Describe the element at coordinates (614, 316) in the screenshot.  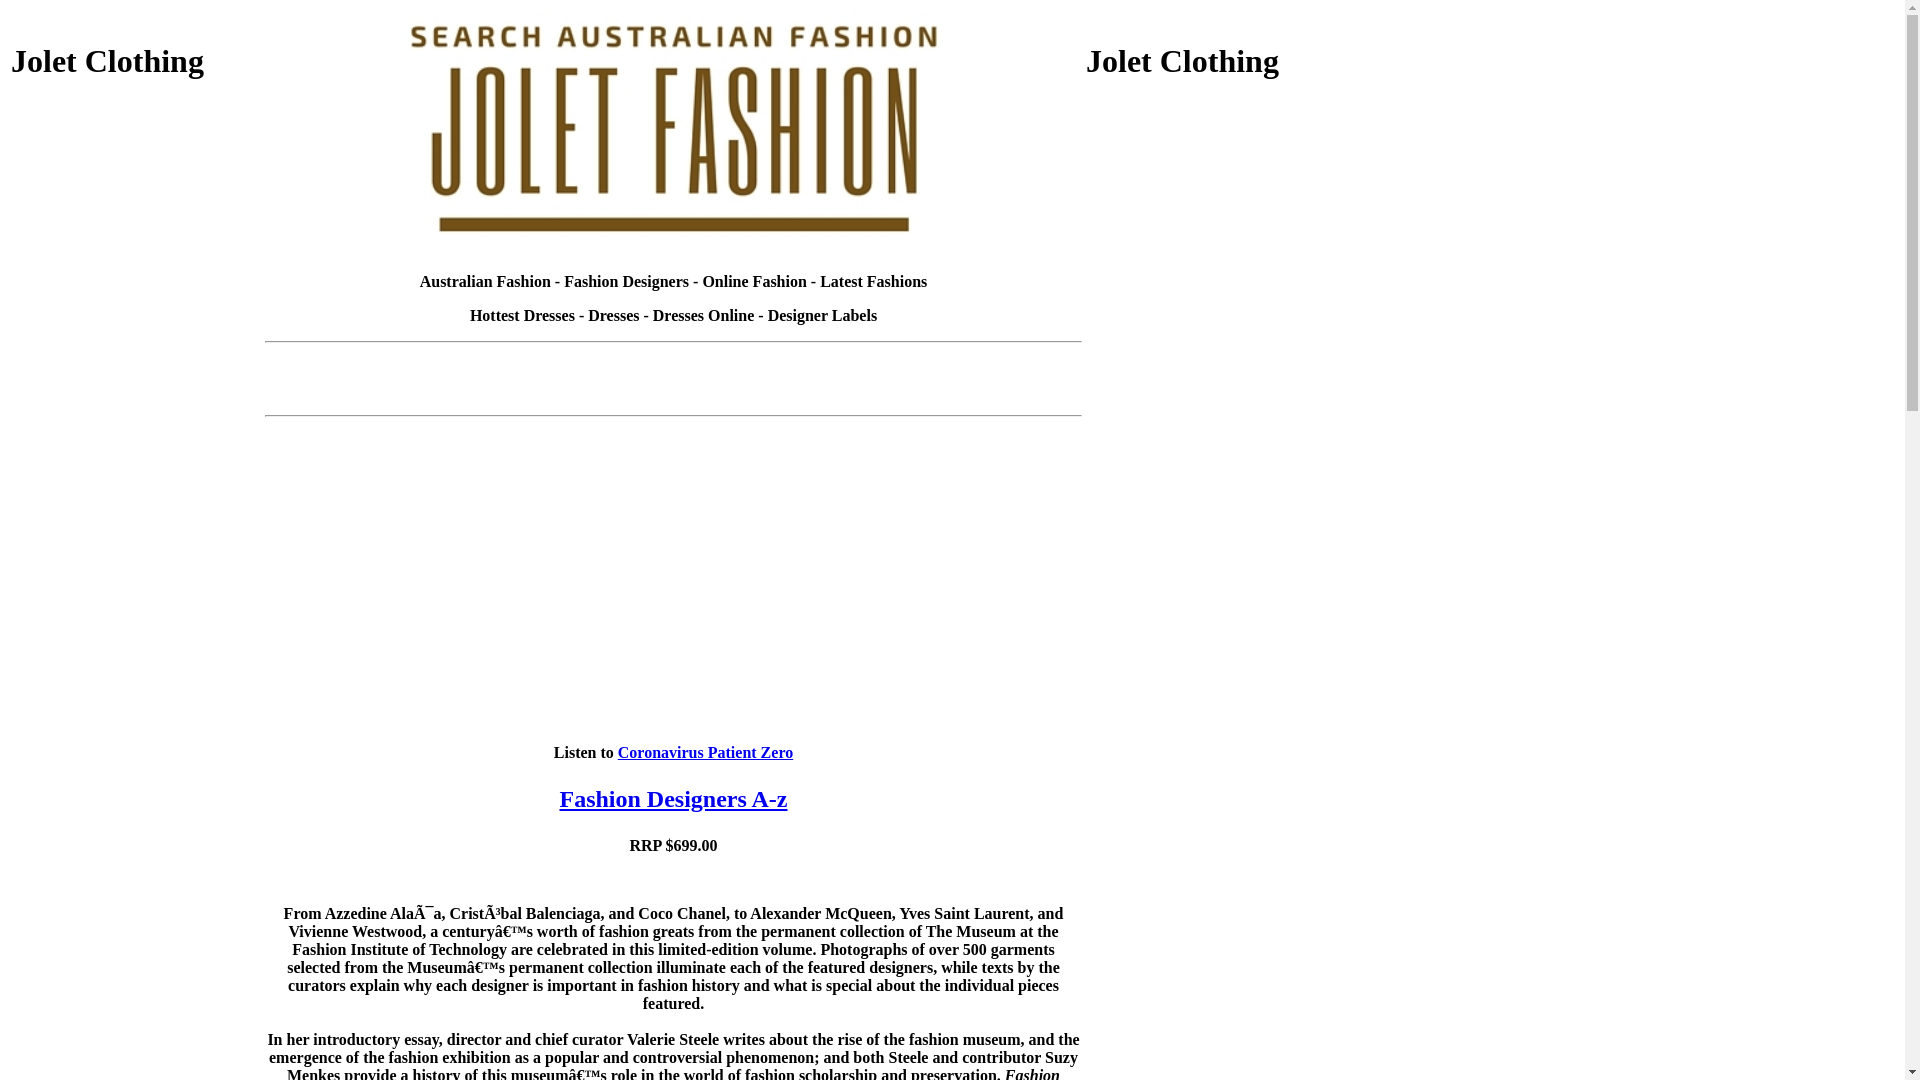
I see `Dresses` at that location.